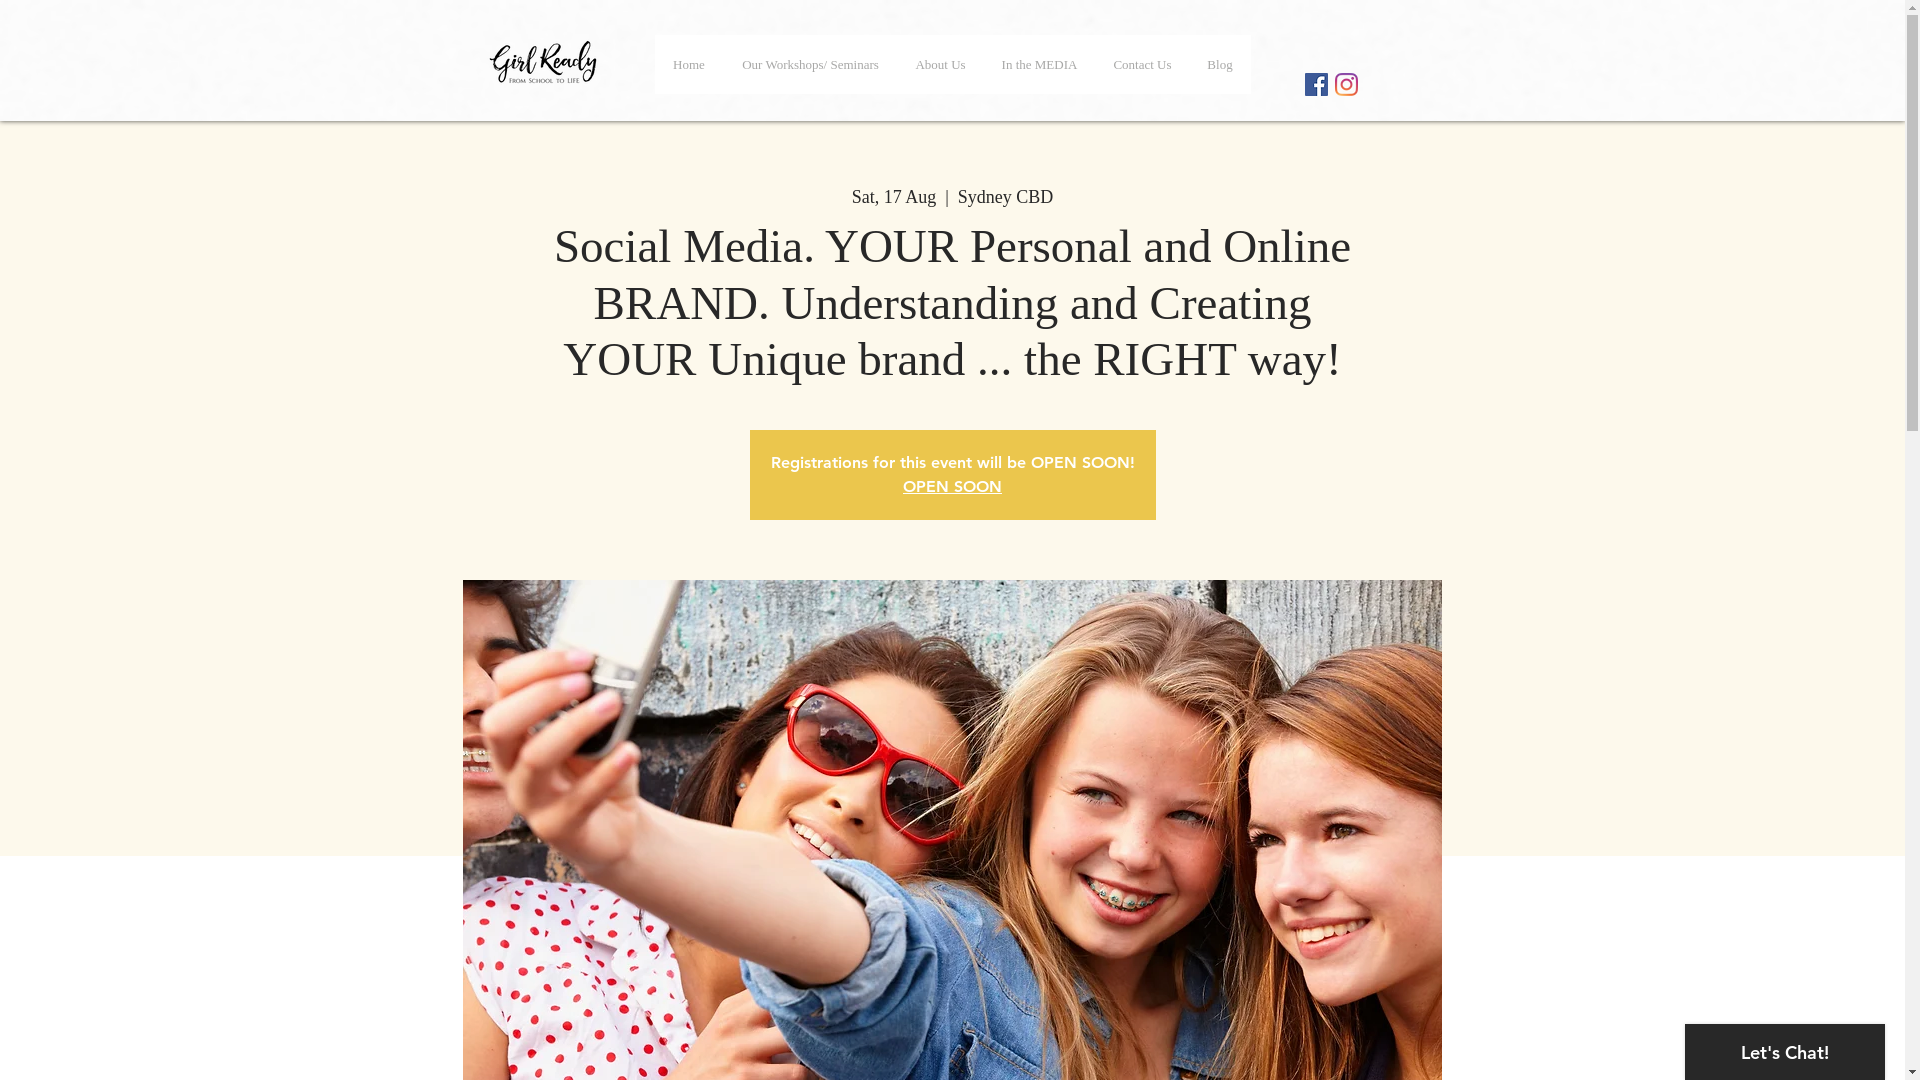  I want to click on OPEN SOON, so click(952, 486).